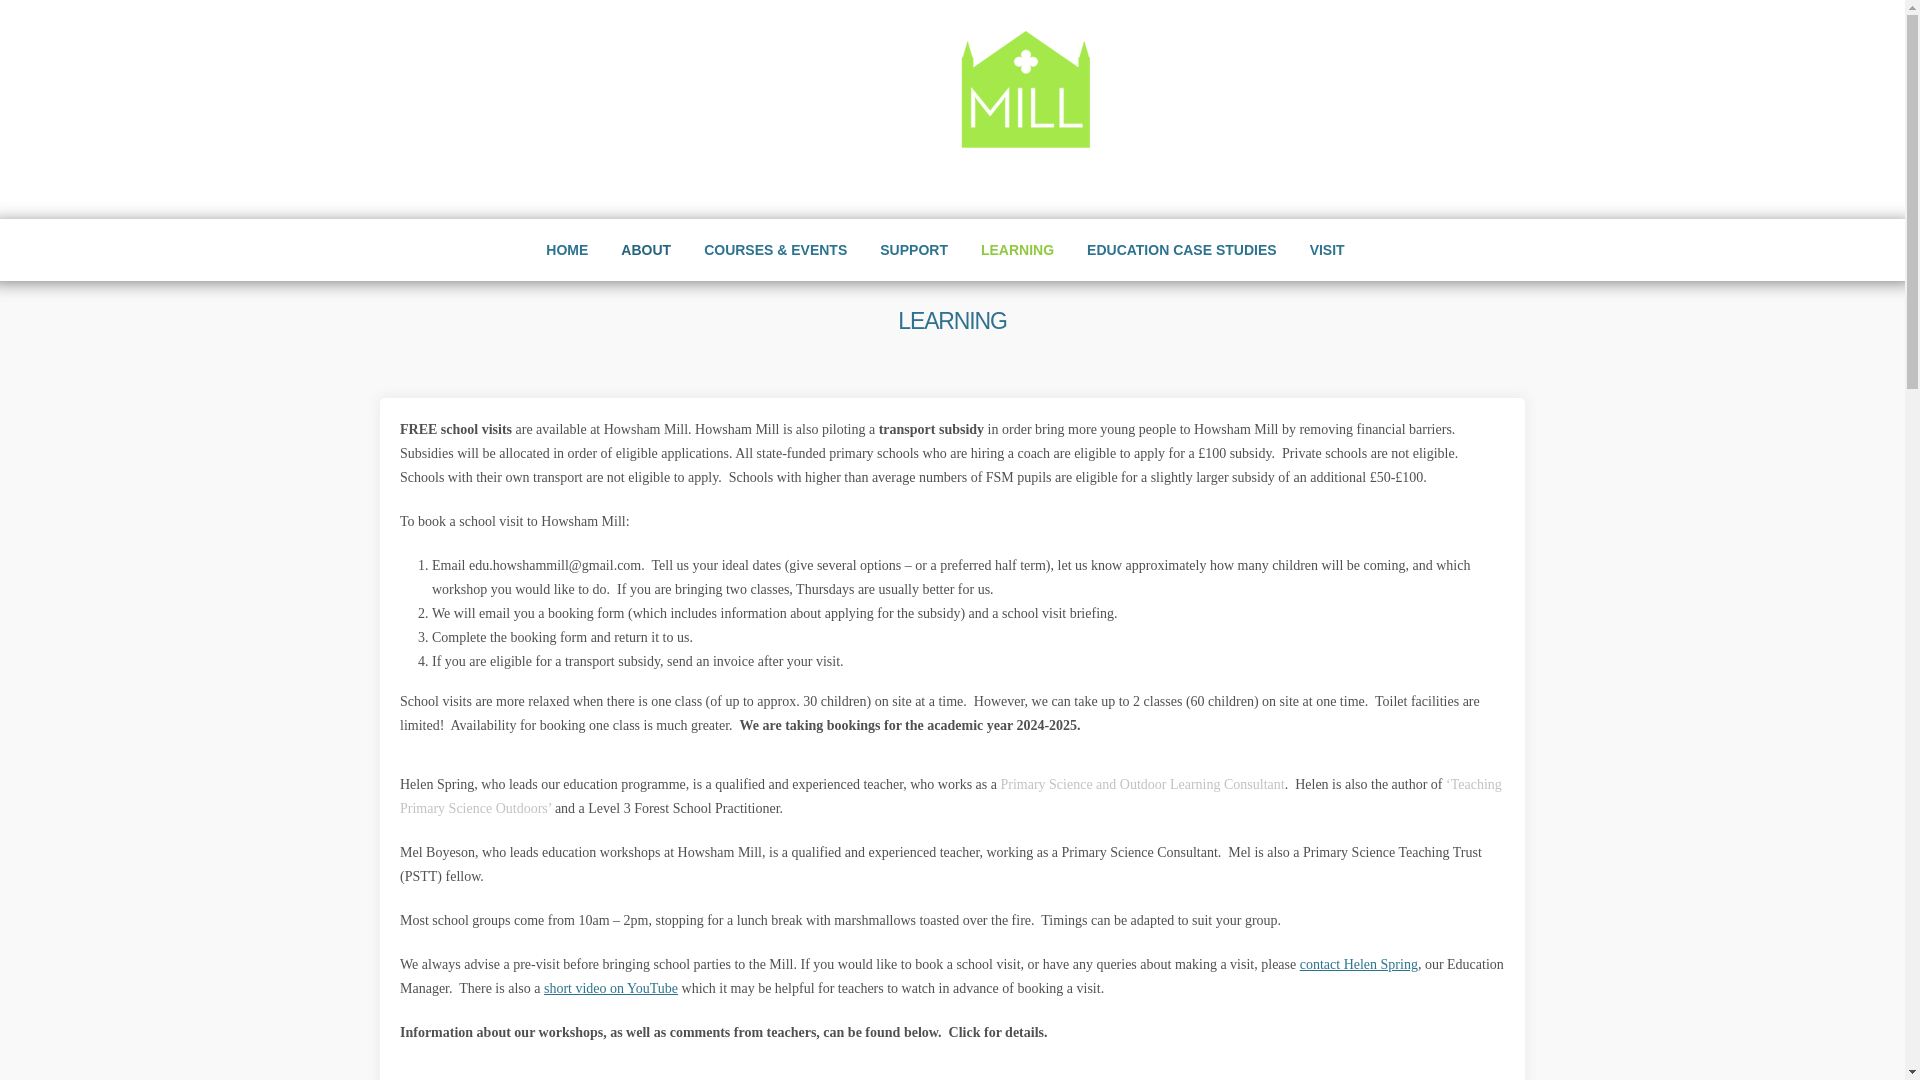  What do you see at coordinates (1358, 964) in the screenshot?
I see `contact Helen Spring` at bounding box center [1358, 964].